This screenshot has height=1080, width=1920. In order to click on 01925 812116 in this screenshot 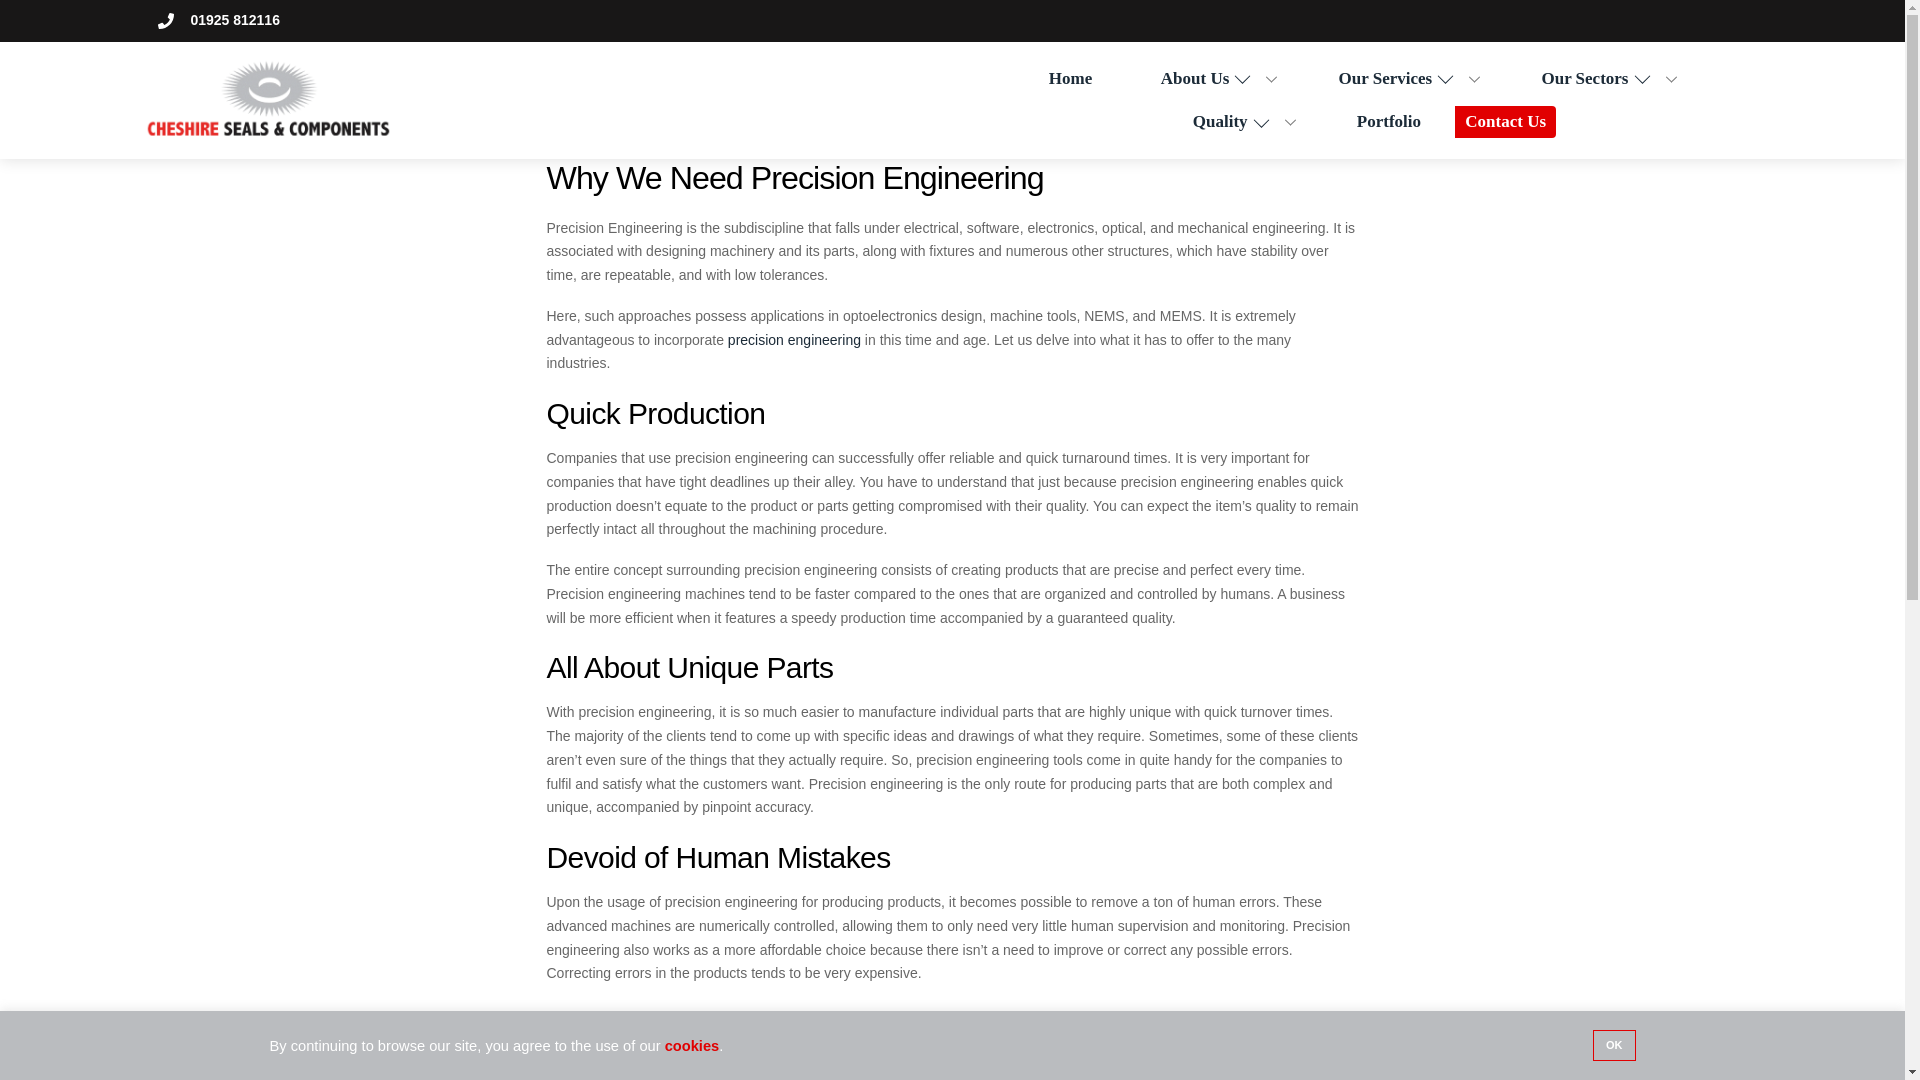, I will do `click(218, 20)`.